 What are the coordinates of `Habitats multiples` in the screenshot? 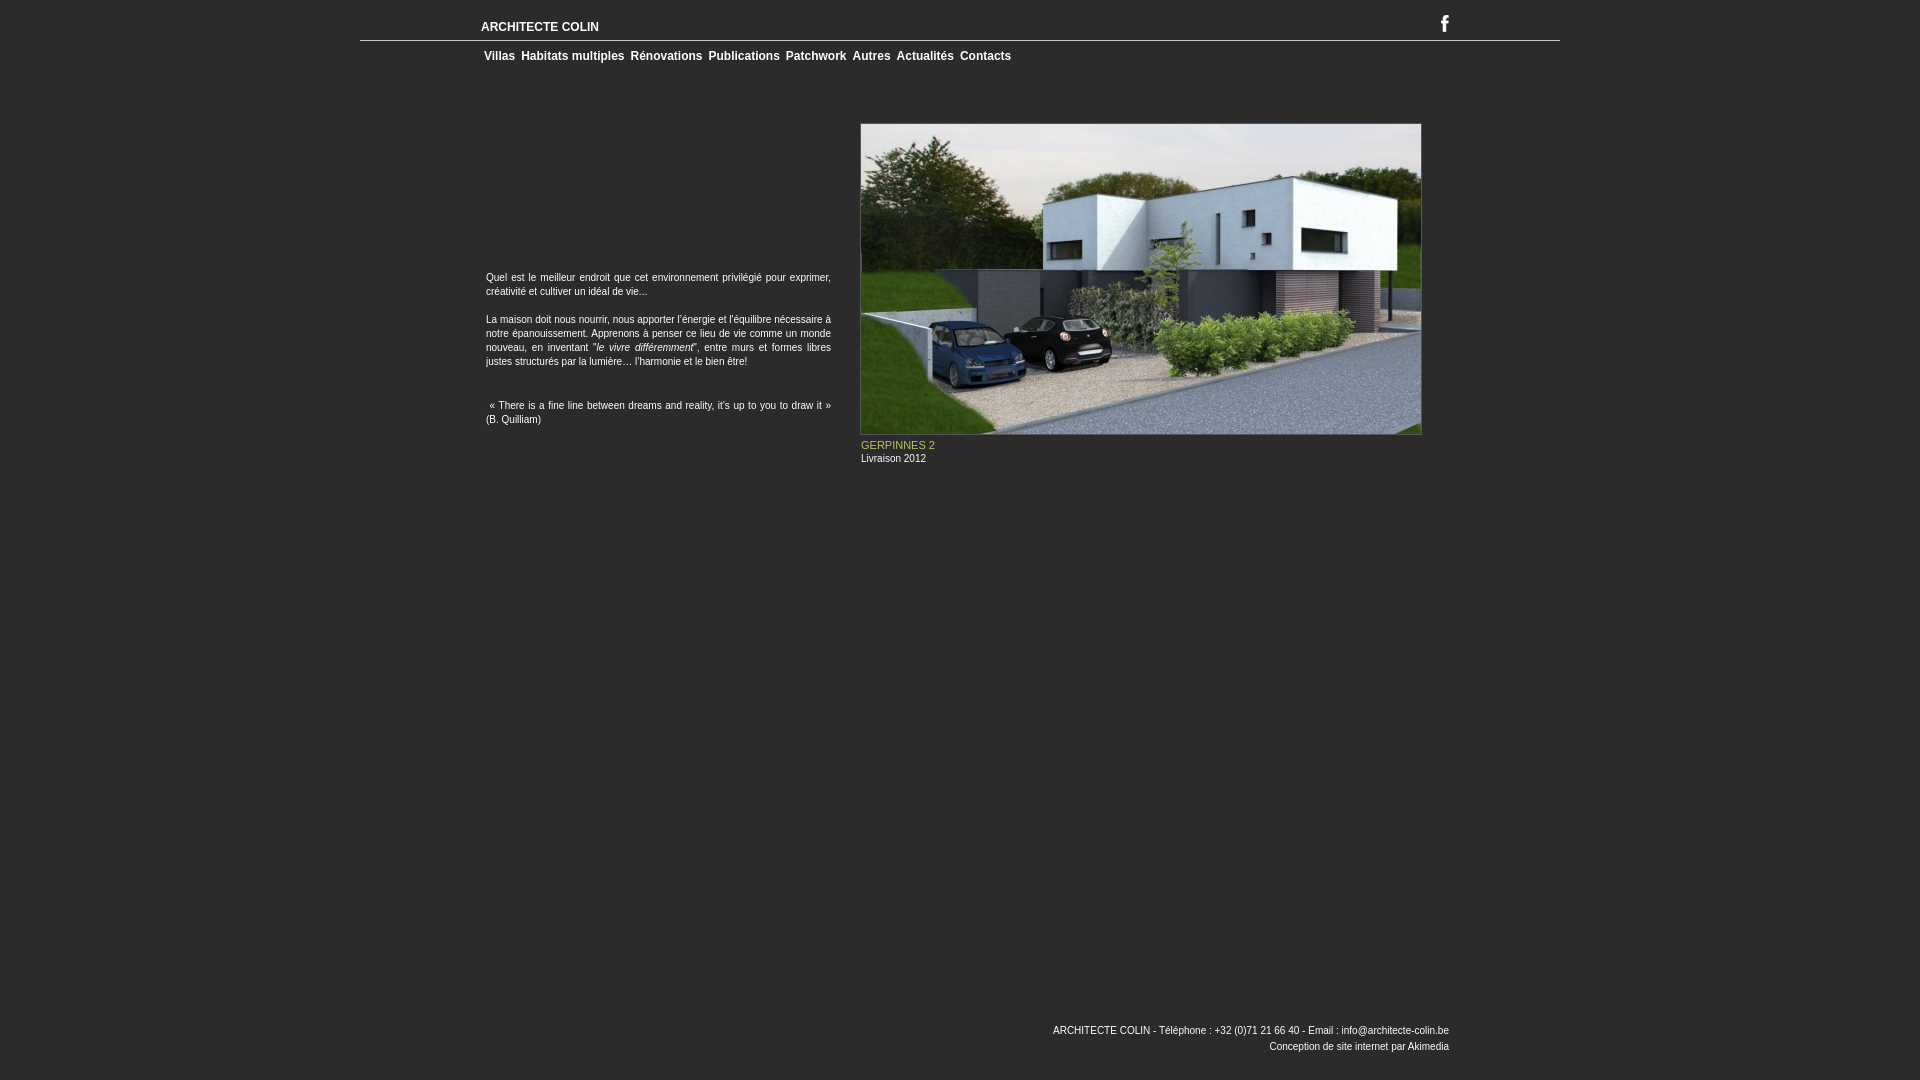 It's located at (572, 56).